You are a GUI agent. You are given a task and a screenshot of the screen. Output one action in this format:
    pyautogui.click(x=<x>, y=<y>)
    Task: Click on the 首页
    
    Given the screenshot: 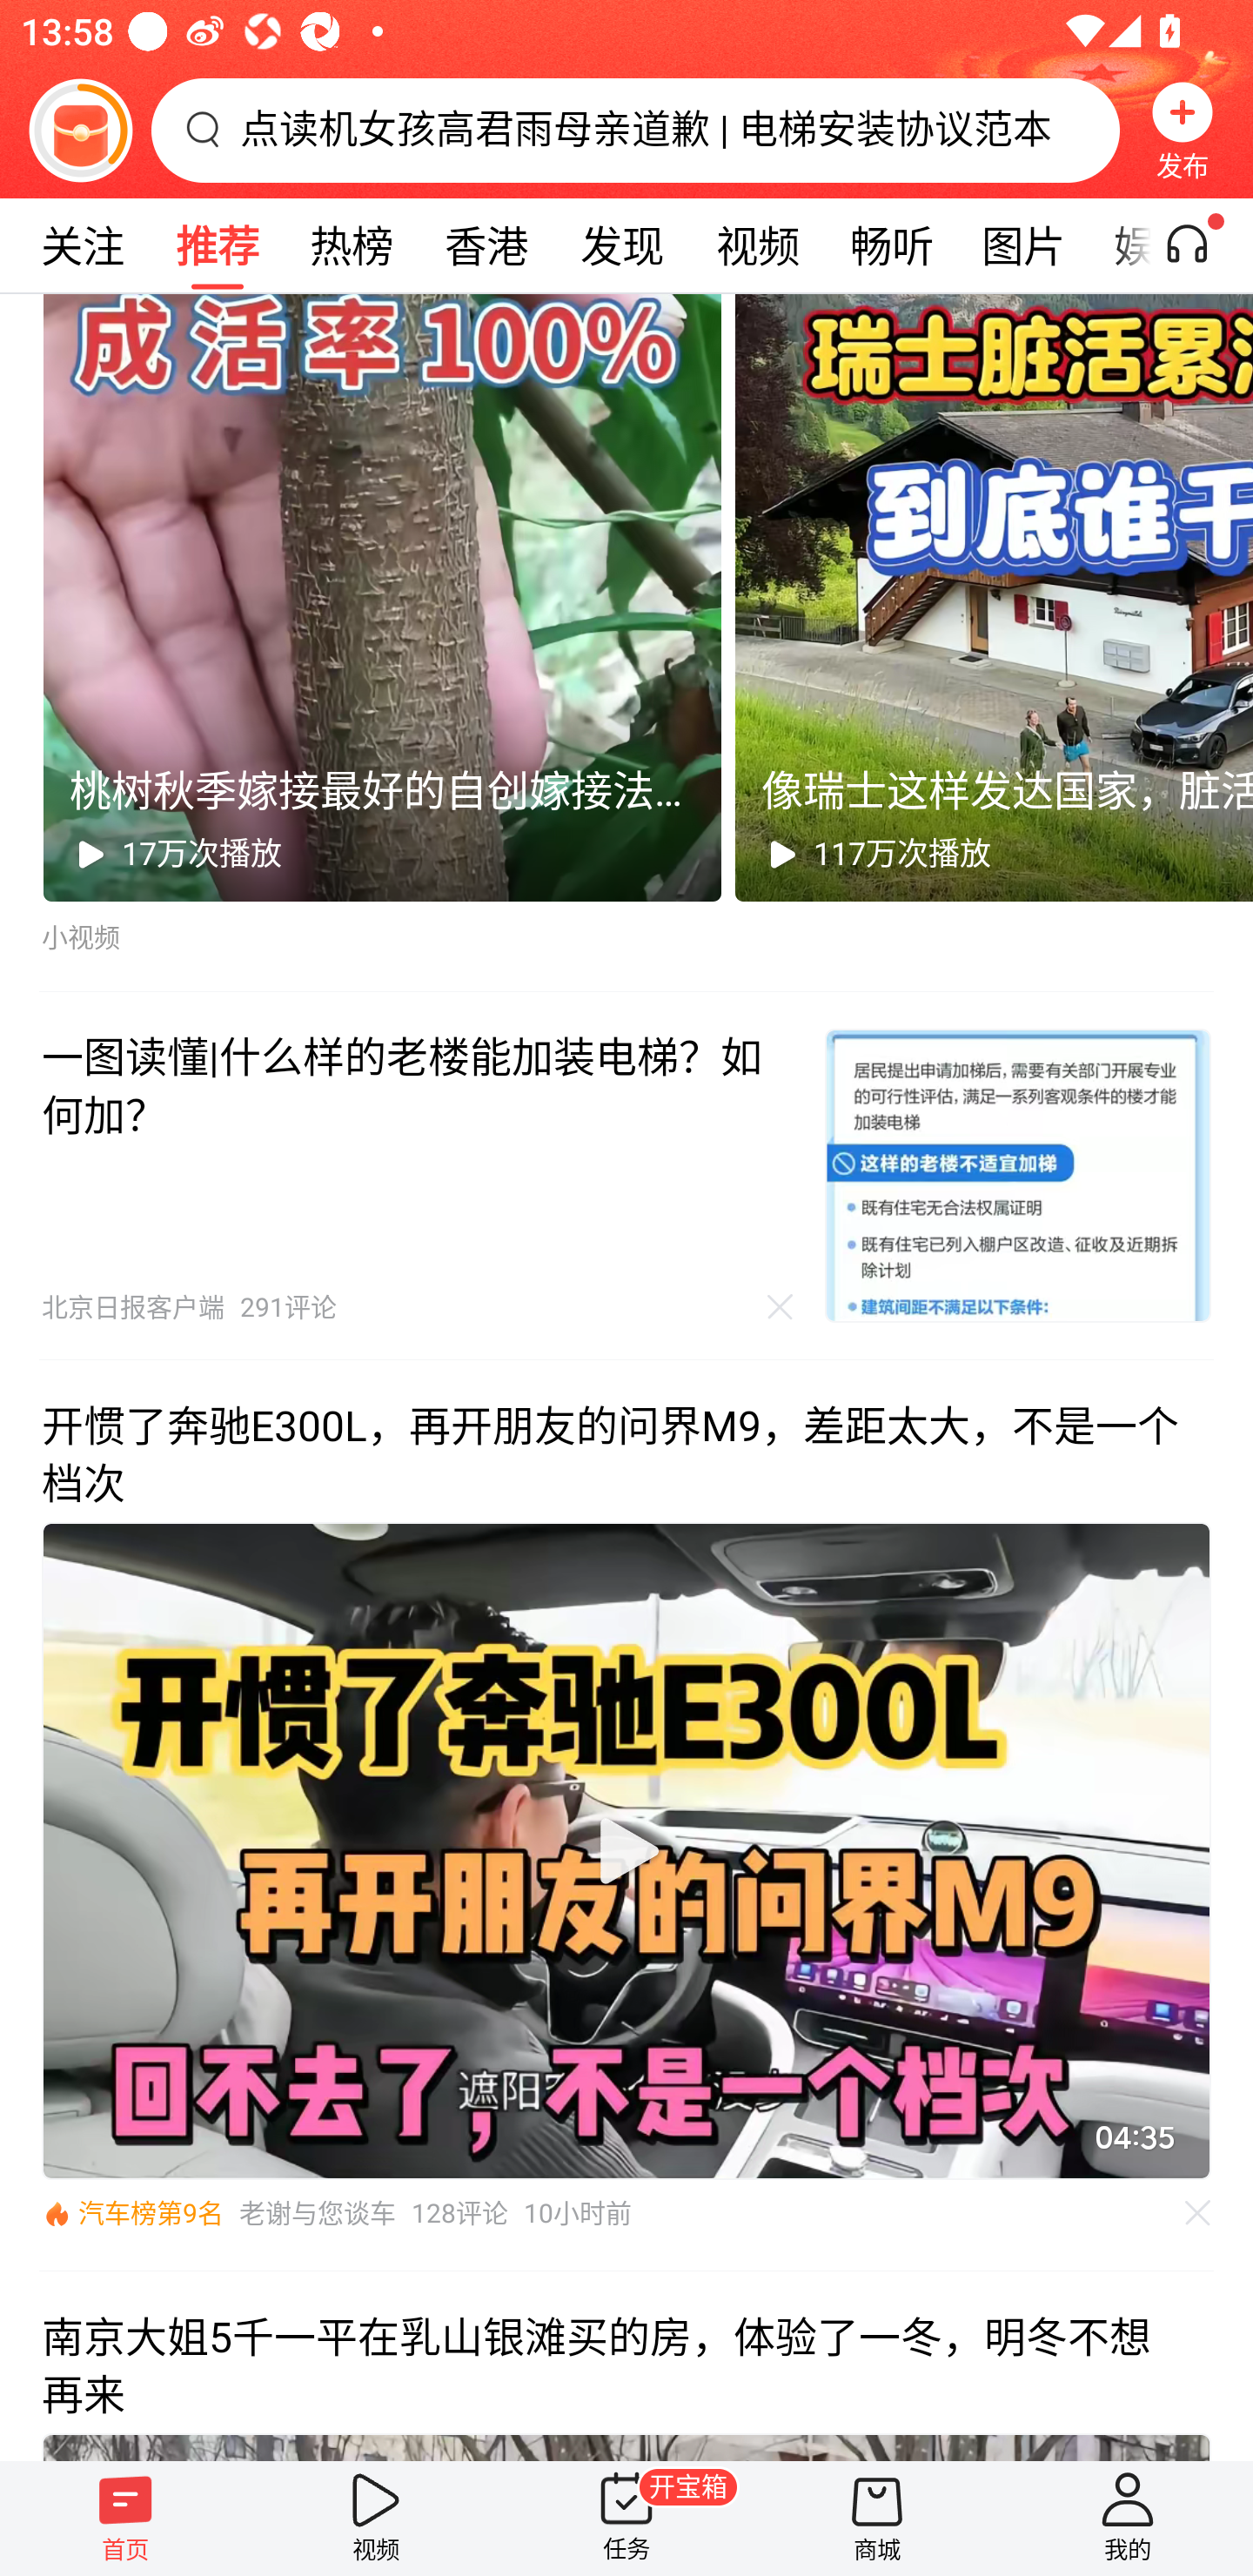 What is the action you would take?
    pyautogui.click(x=125, y=2518)
    